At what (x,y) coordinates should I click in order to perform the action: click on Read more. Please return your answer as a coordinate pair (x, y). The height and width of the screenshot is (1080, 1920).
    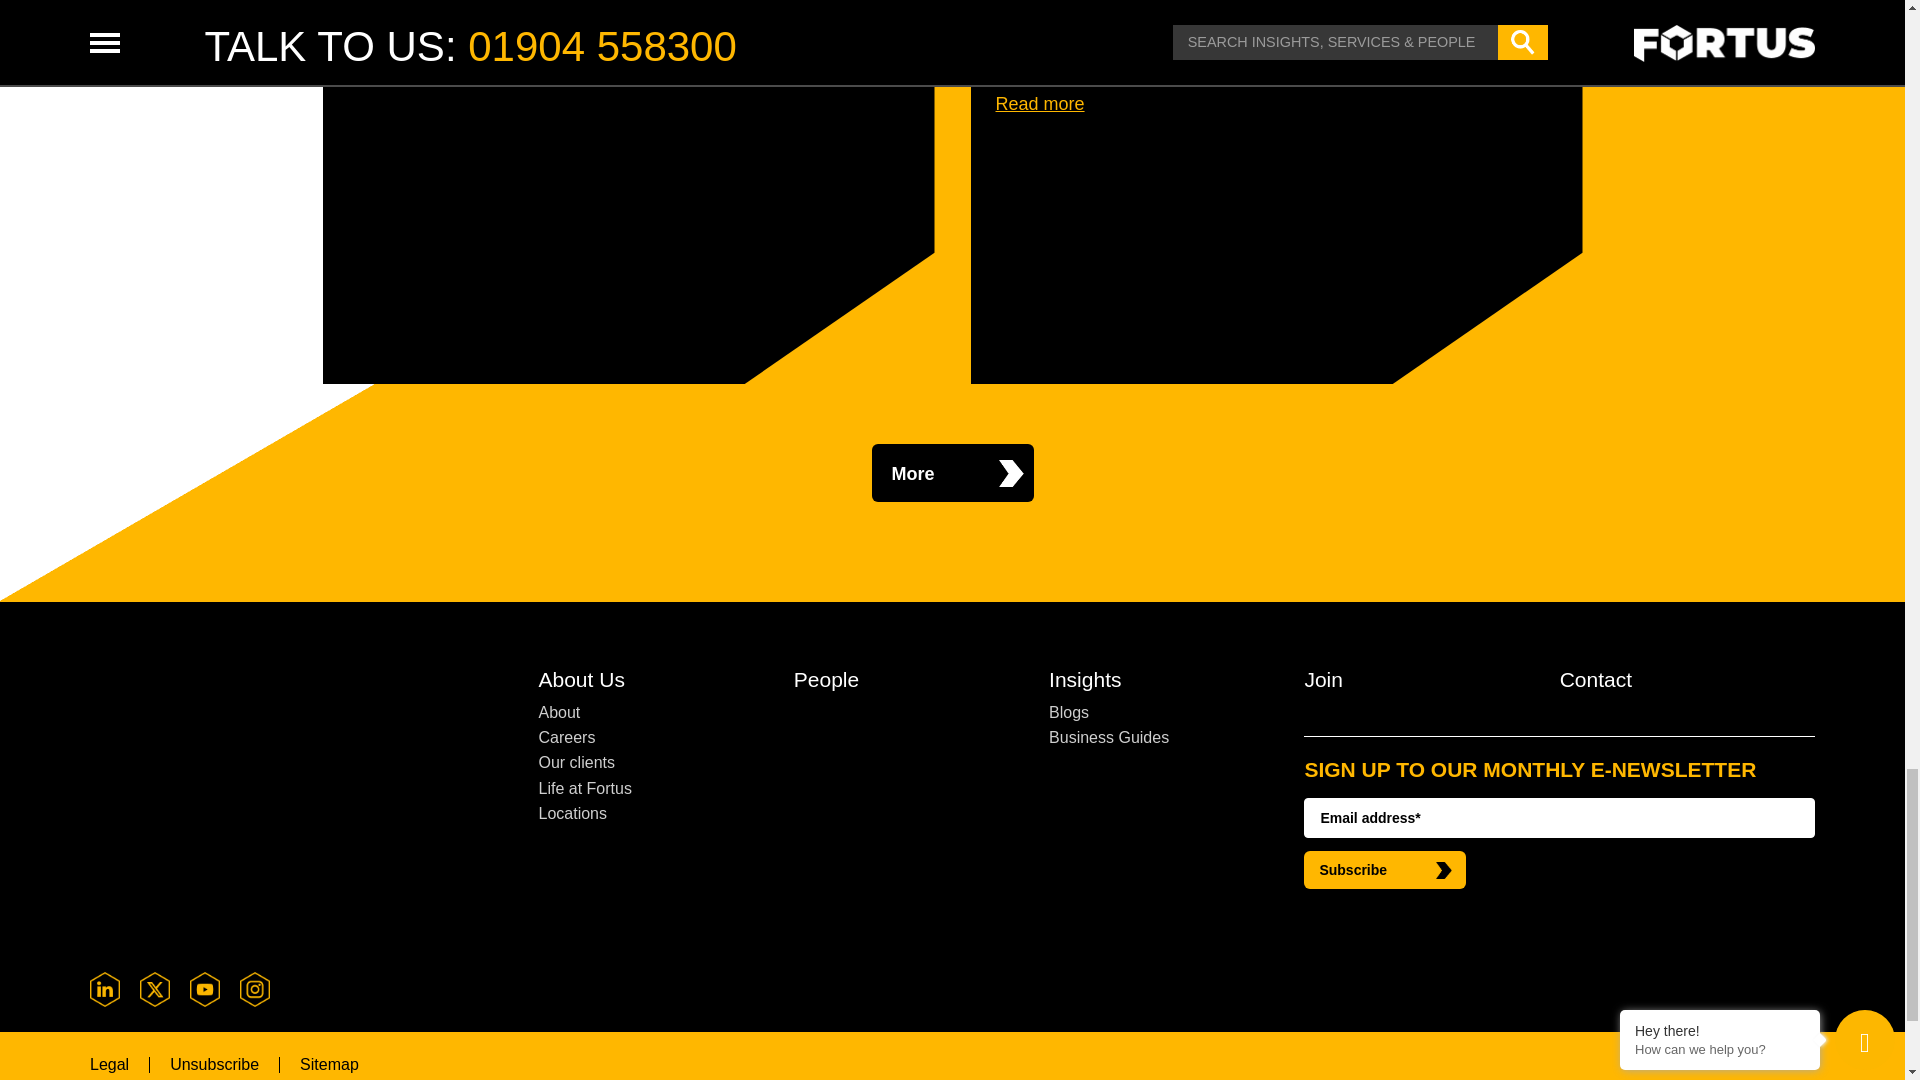
    Looking at the image, I should click on (500, 32).